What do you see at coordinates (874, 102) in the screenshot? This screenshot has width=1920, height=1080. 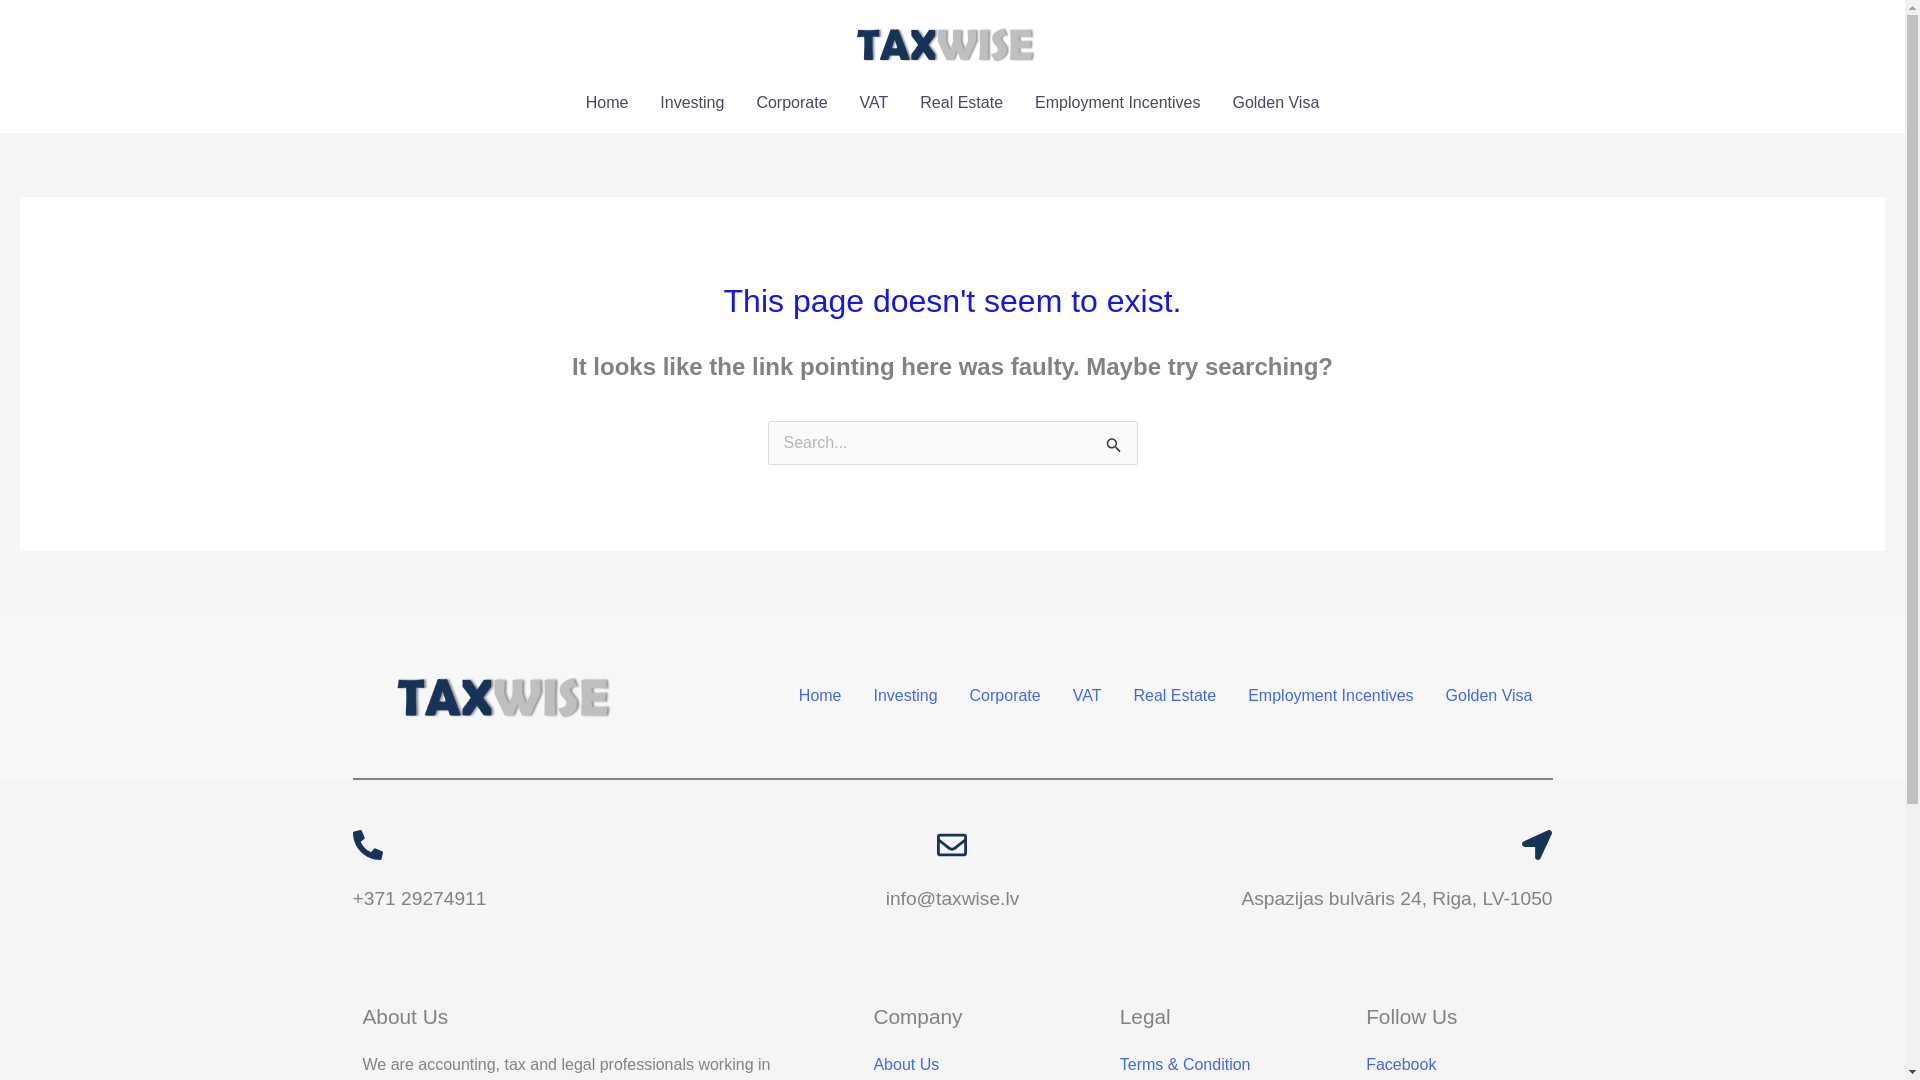 I see `VAT` at bounding box center [874, 102].